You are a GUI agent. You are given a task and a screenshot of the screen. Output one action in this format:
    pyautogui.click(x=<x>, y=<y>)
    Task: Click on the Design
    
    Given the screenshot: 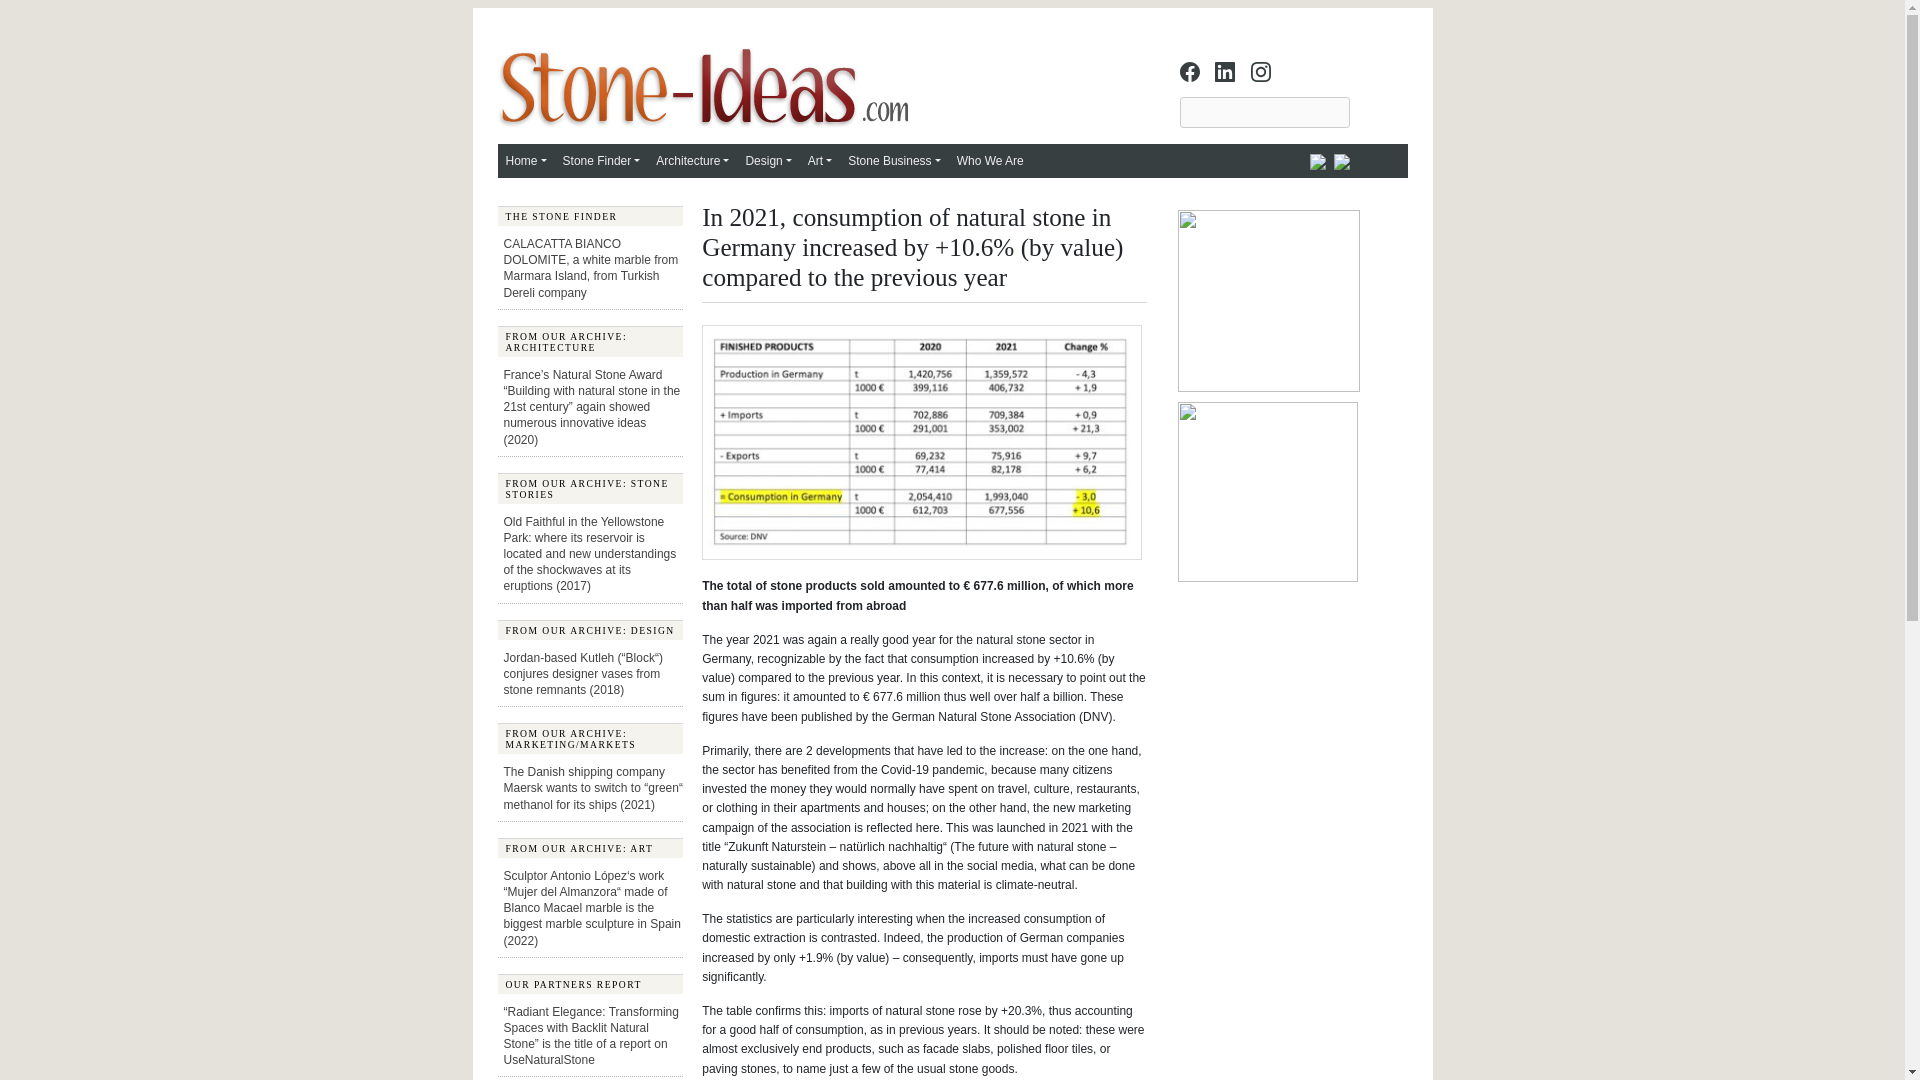 What is the action you would take?
    pyautogui.click(x=768, y=160)
    